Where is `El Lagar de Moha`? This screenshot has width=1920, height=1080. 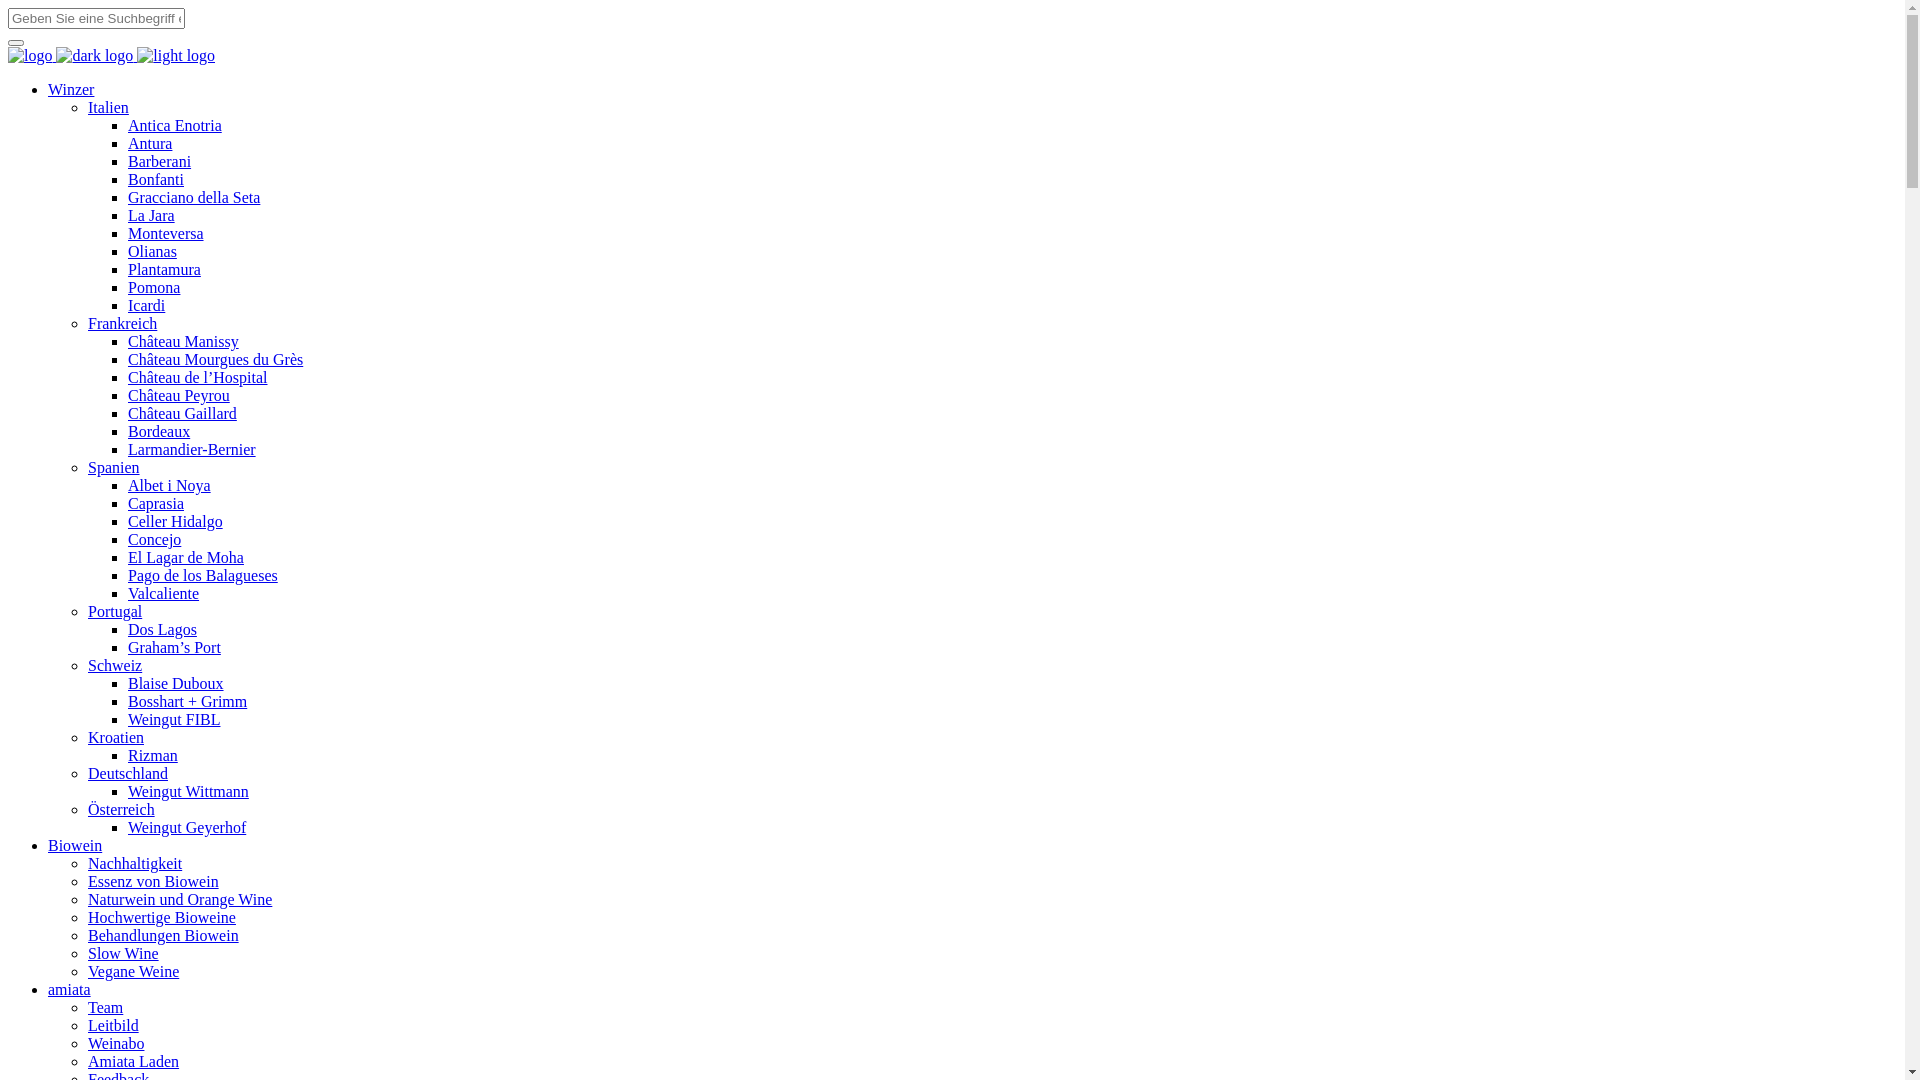 El Lagar de Moha is located at coordinates (186, 558).